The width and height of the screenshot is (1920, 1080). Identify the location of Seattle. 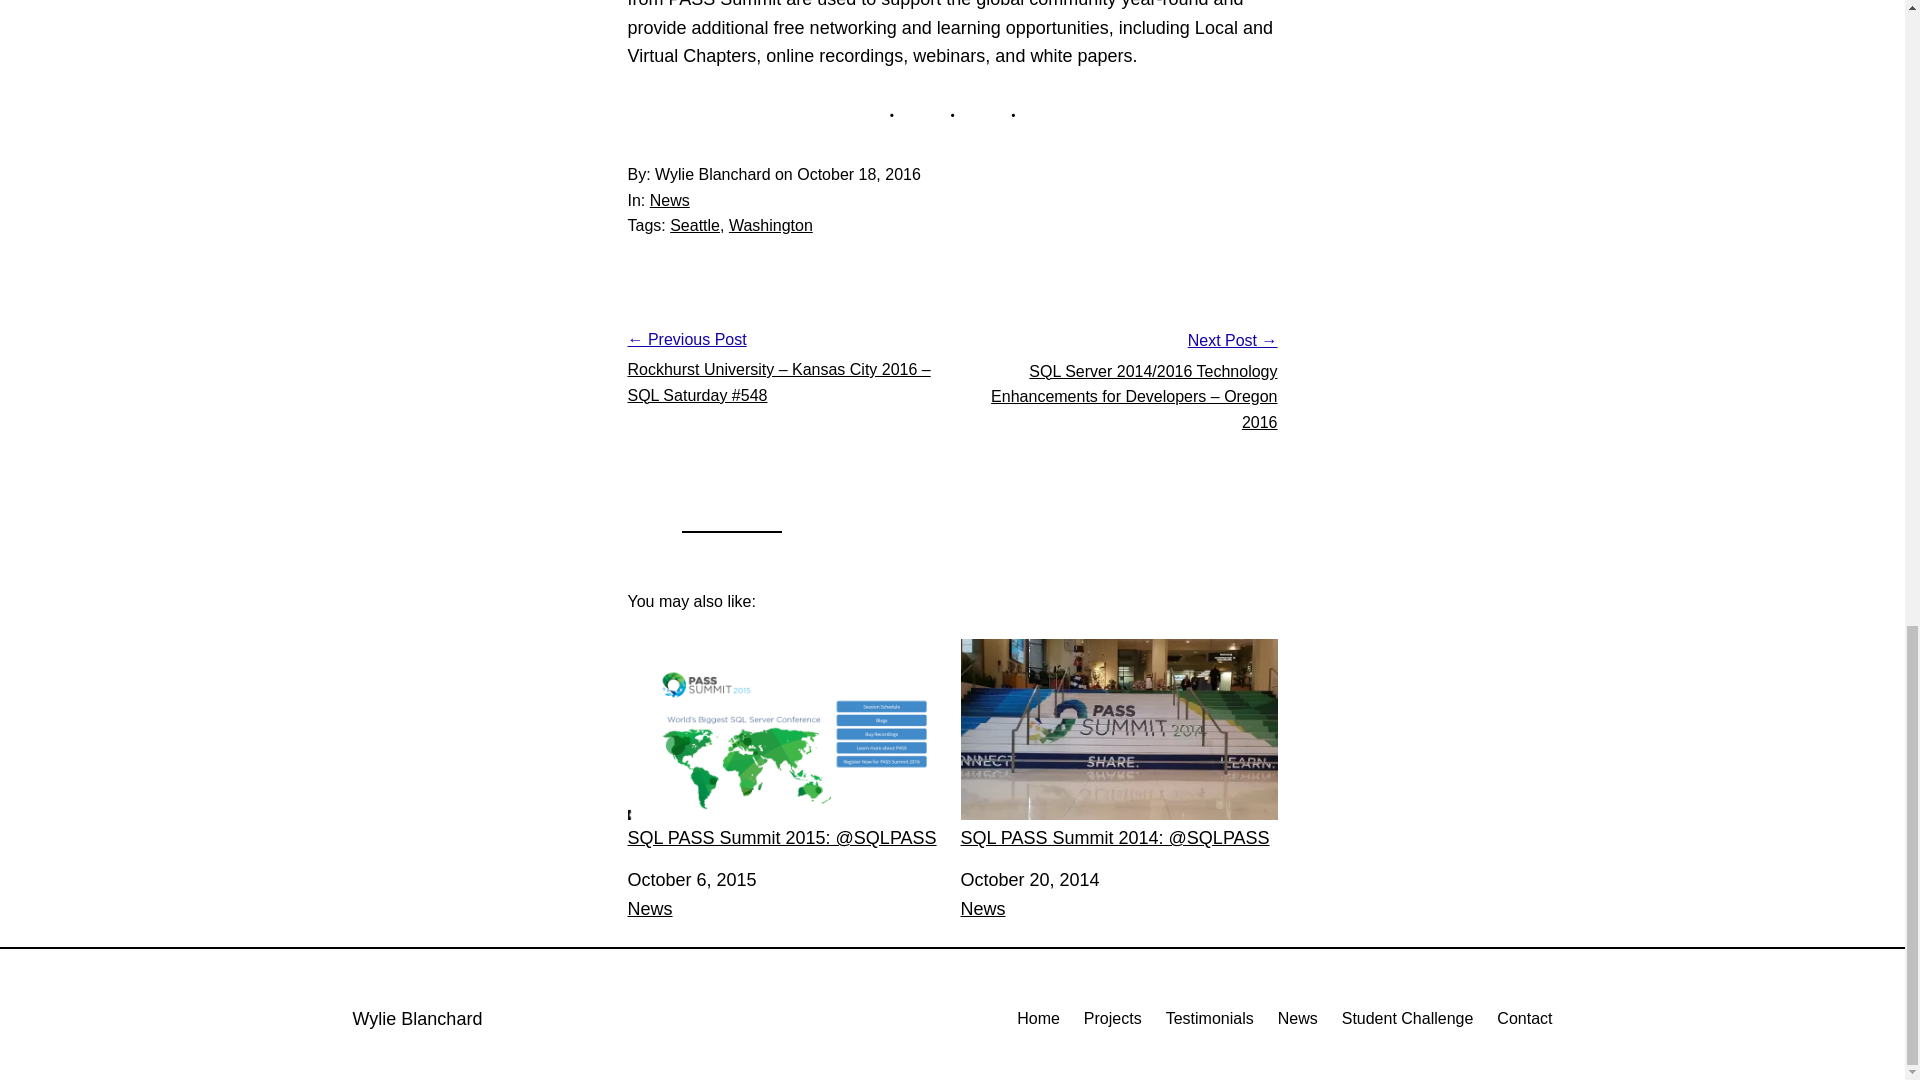
(695, 226).